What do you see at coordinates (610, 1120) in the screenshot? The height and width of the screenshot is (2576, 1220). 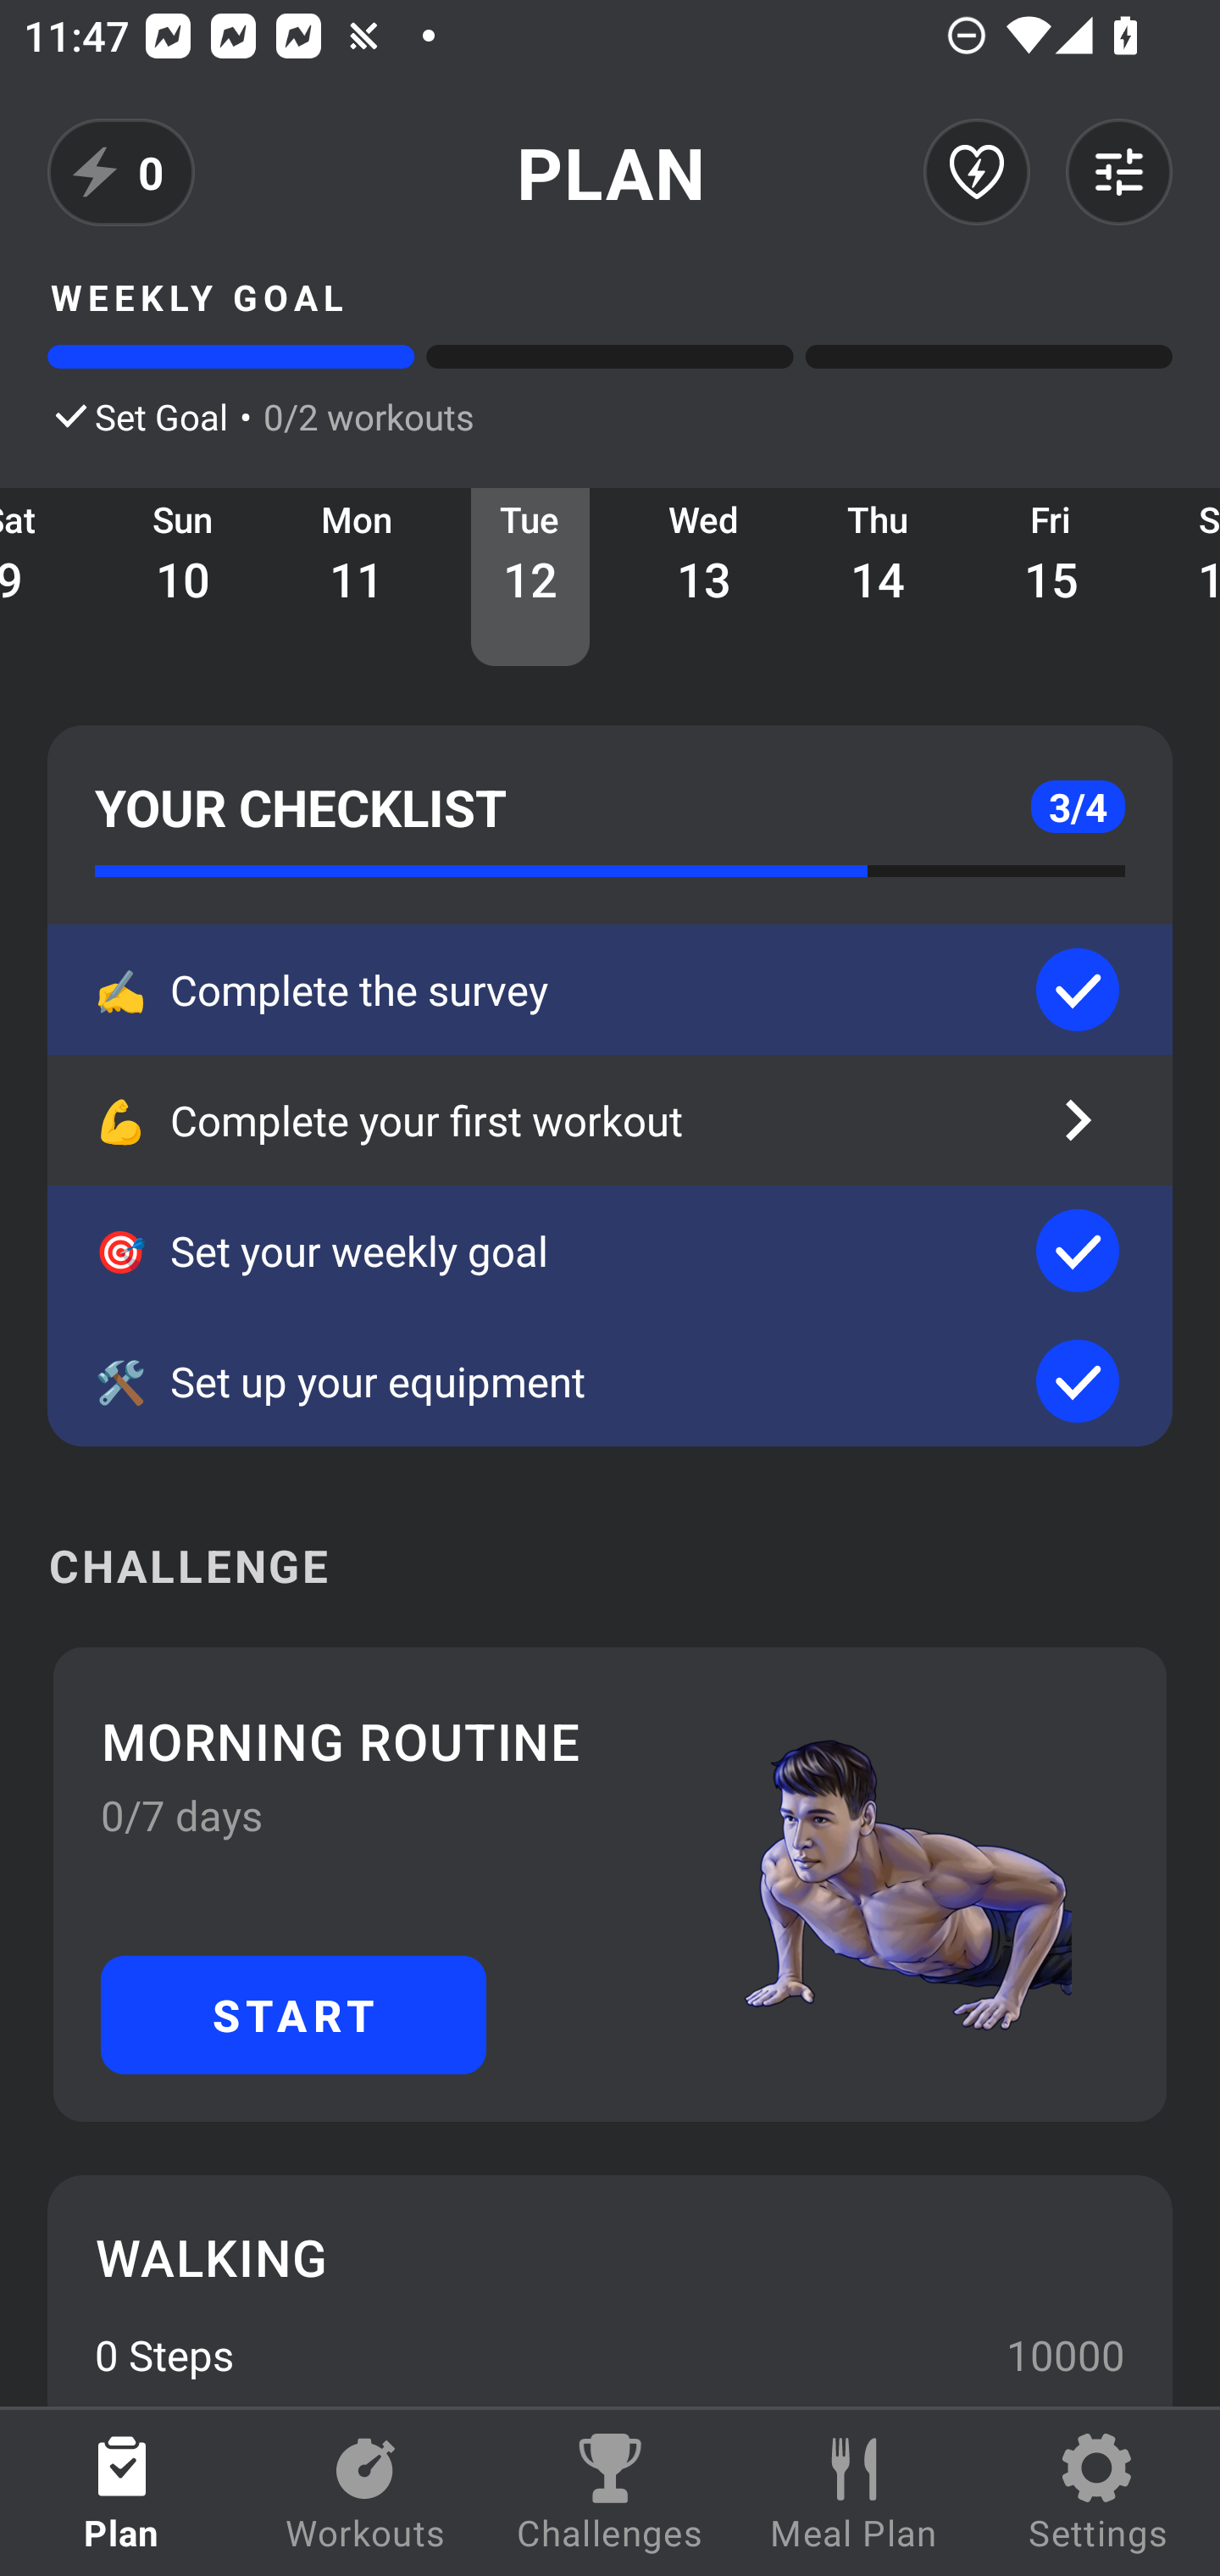 I see `💪 Complete your first workout` at bounding box center [610, 1120].